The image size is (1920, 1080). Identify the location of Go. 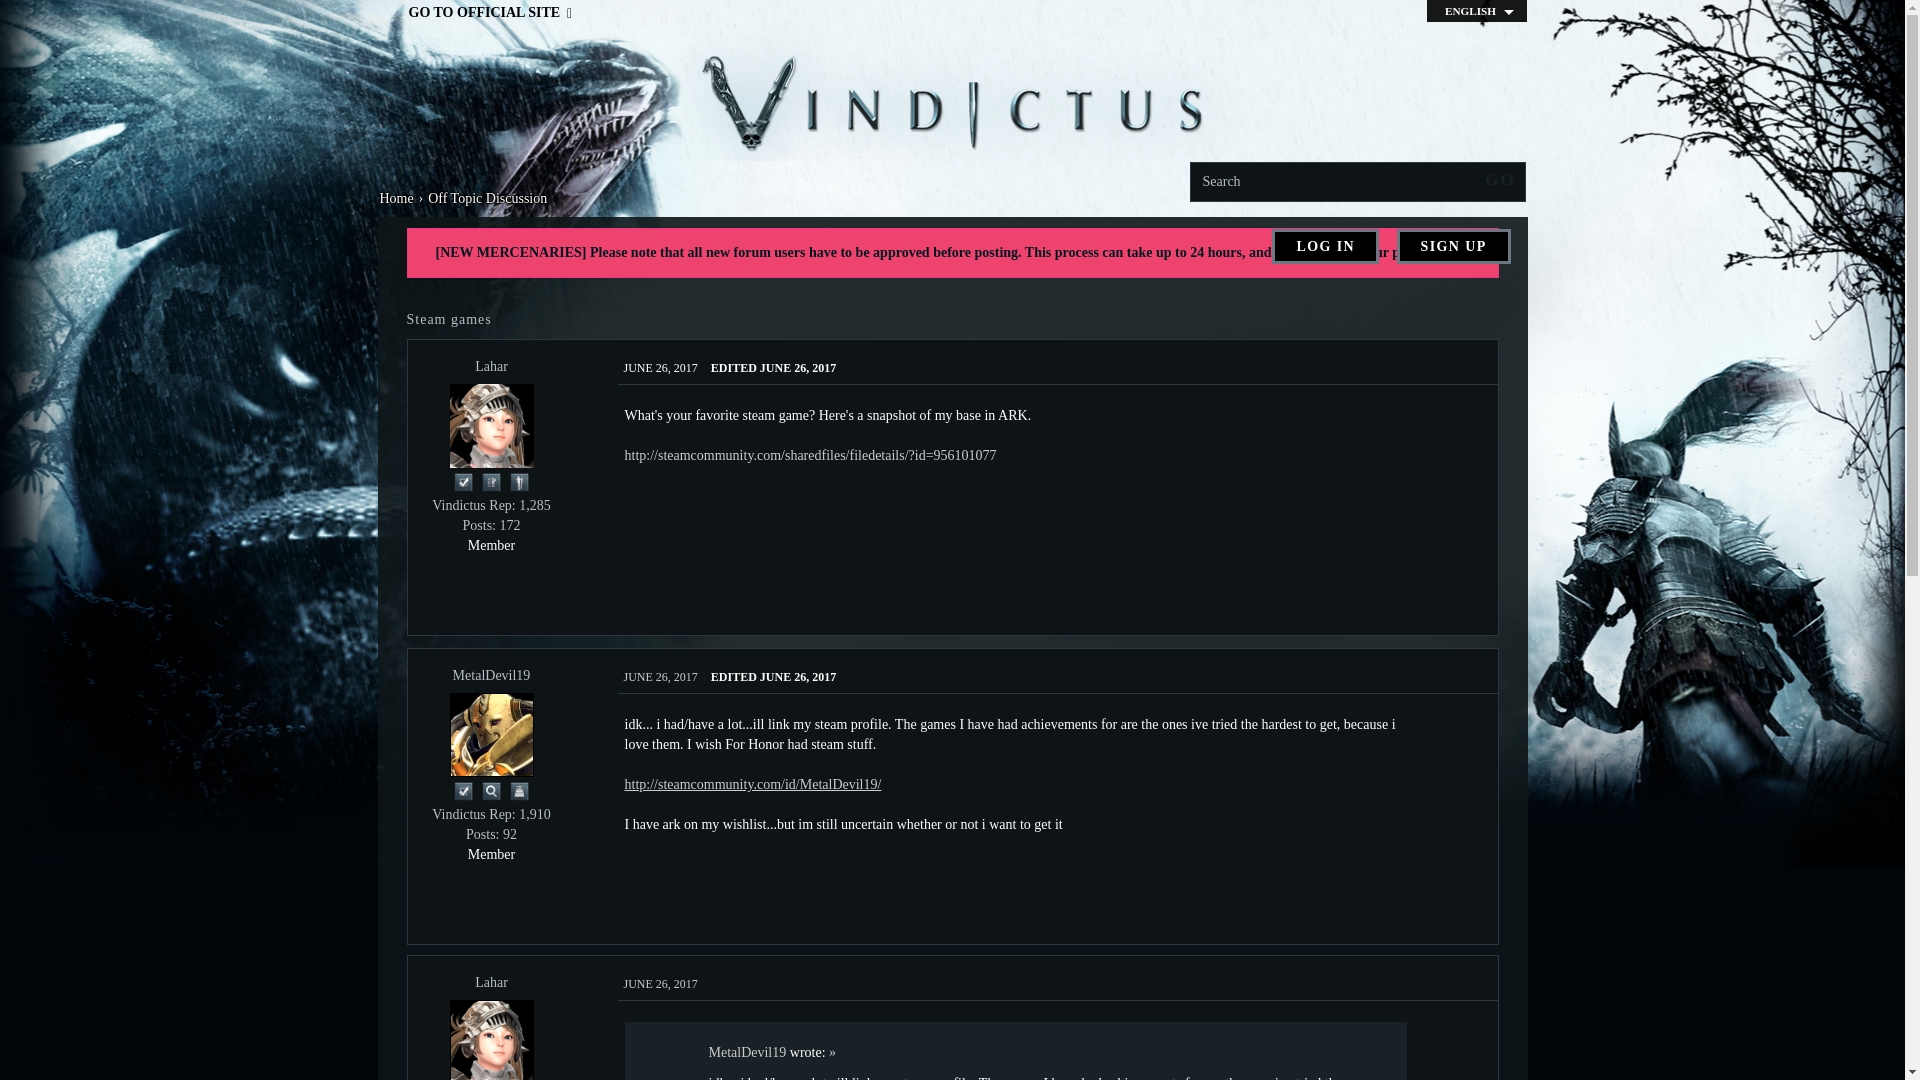
(1500, 179).